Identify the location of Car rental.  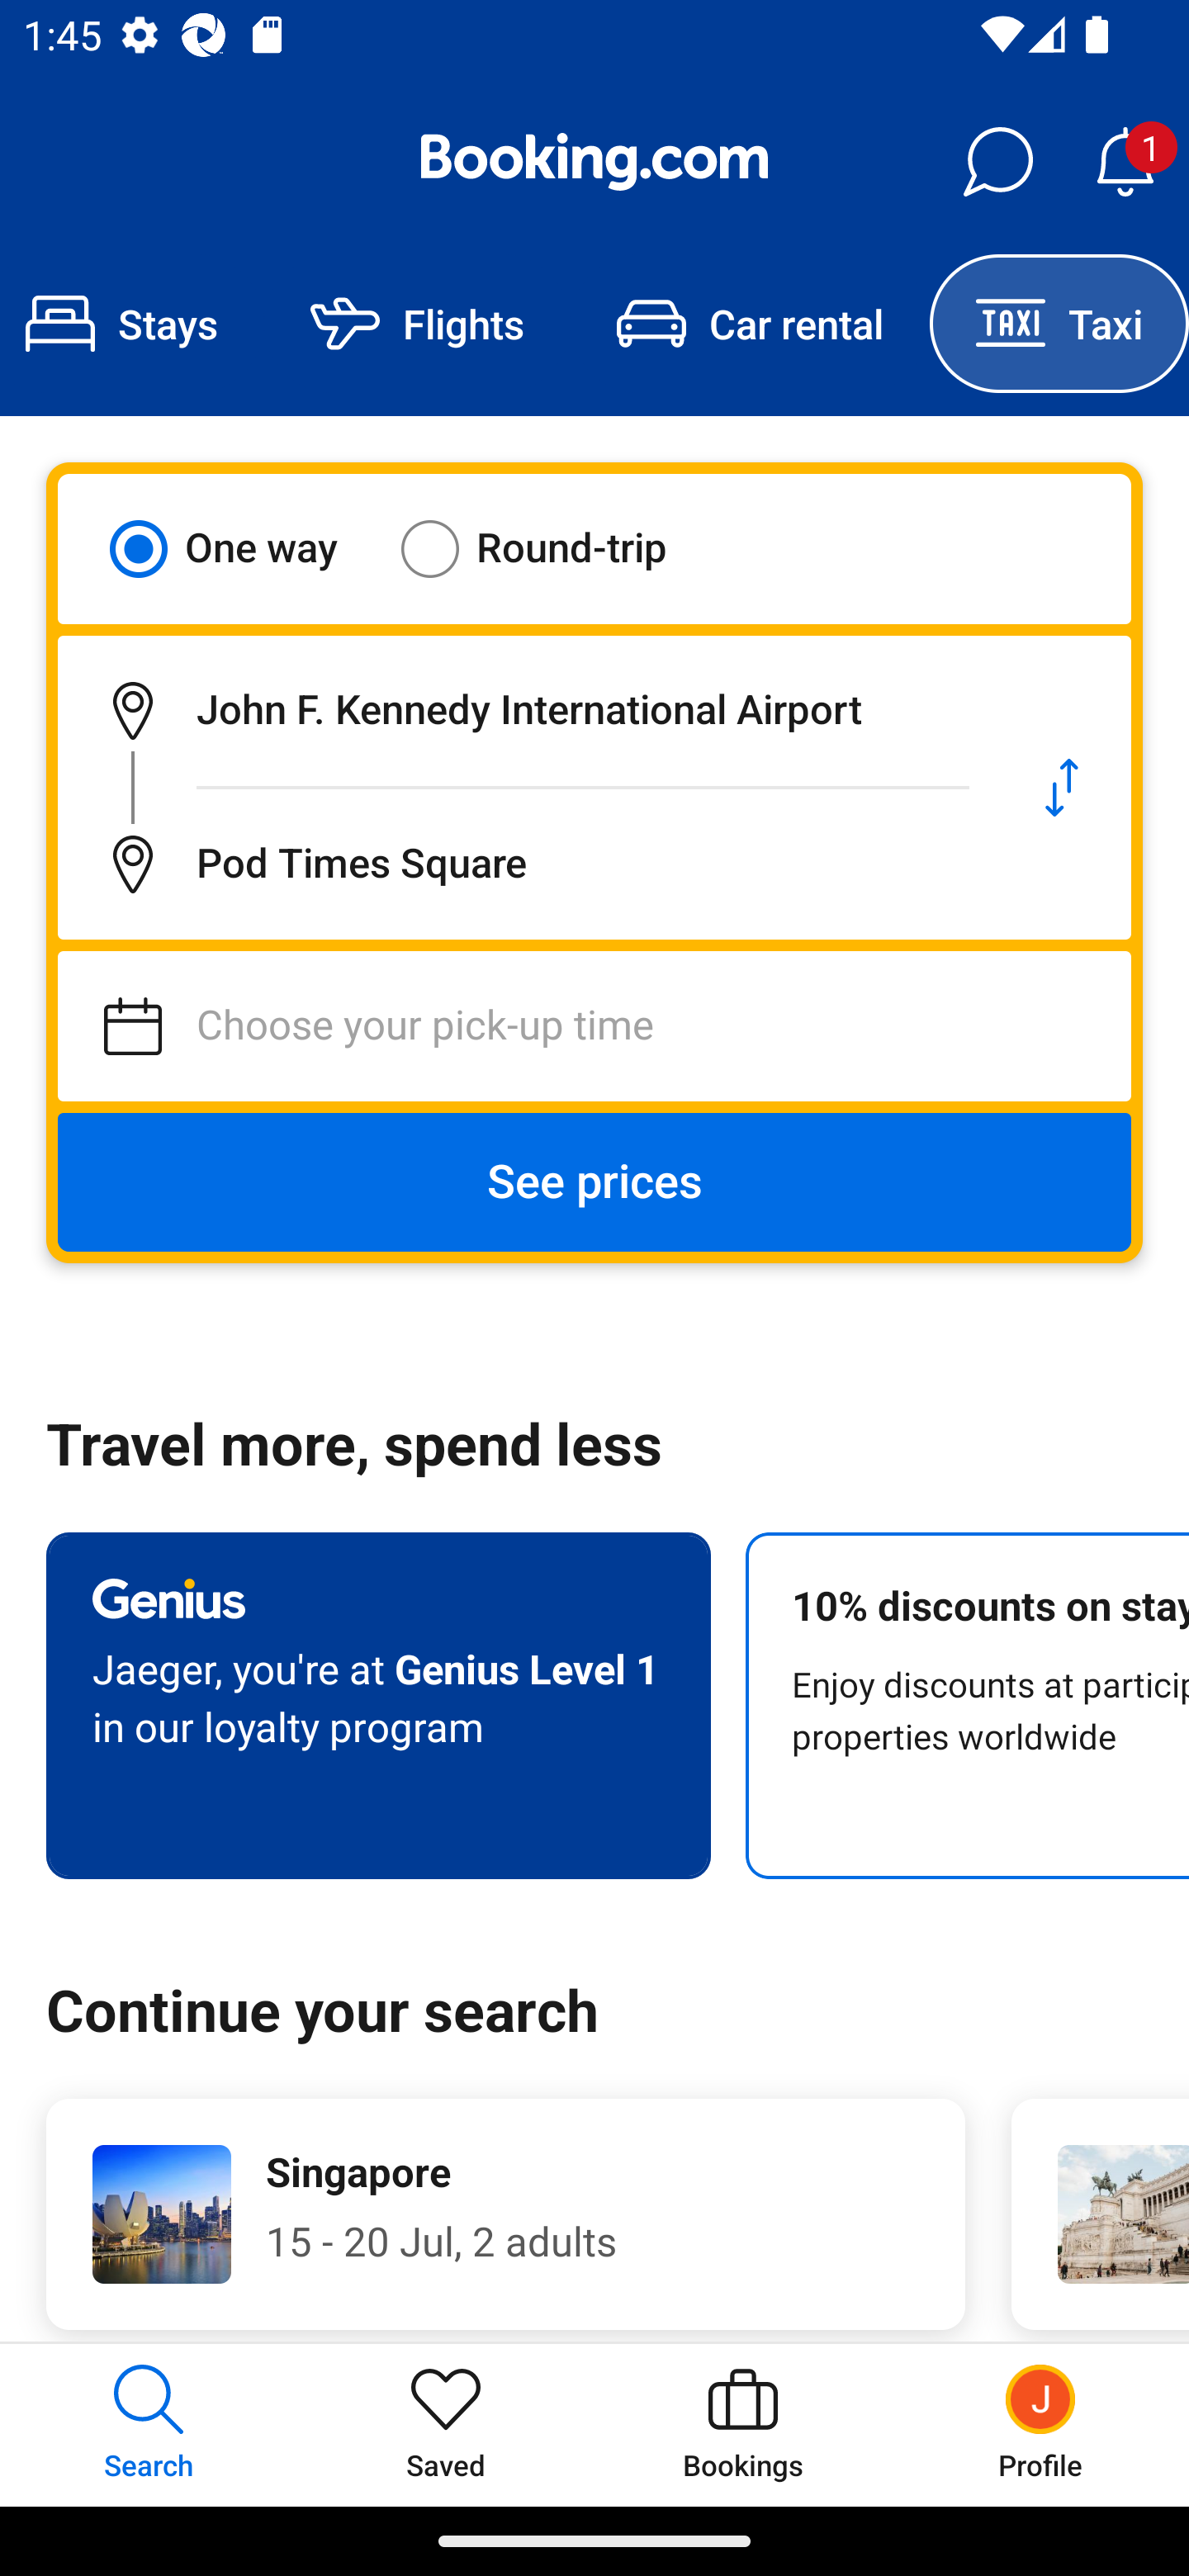
(750, 324).